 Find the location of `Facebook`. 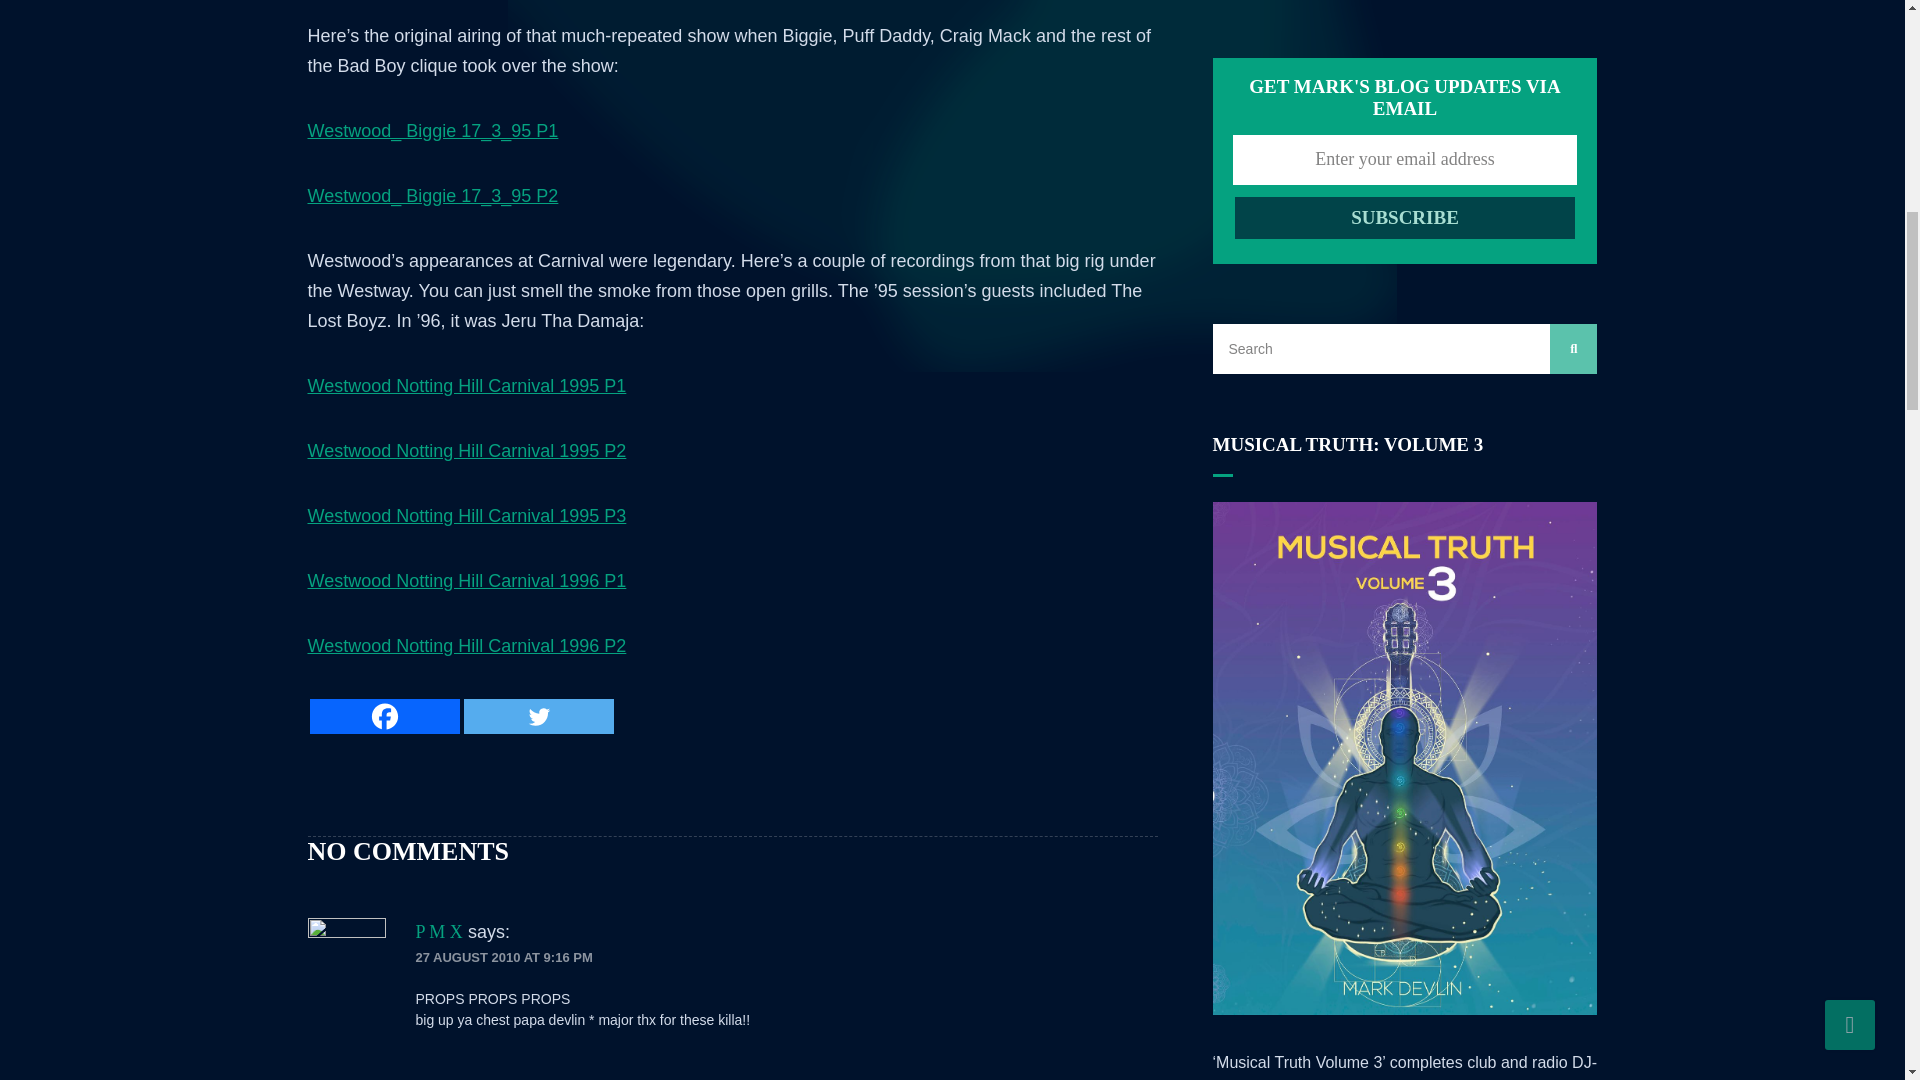

Facebook is located at coordinates (384, 716).